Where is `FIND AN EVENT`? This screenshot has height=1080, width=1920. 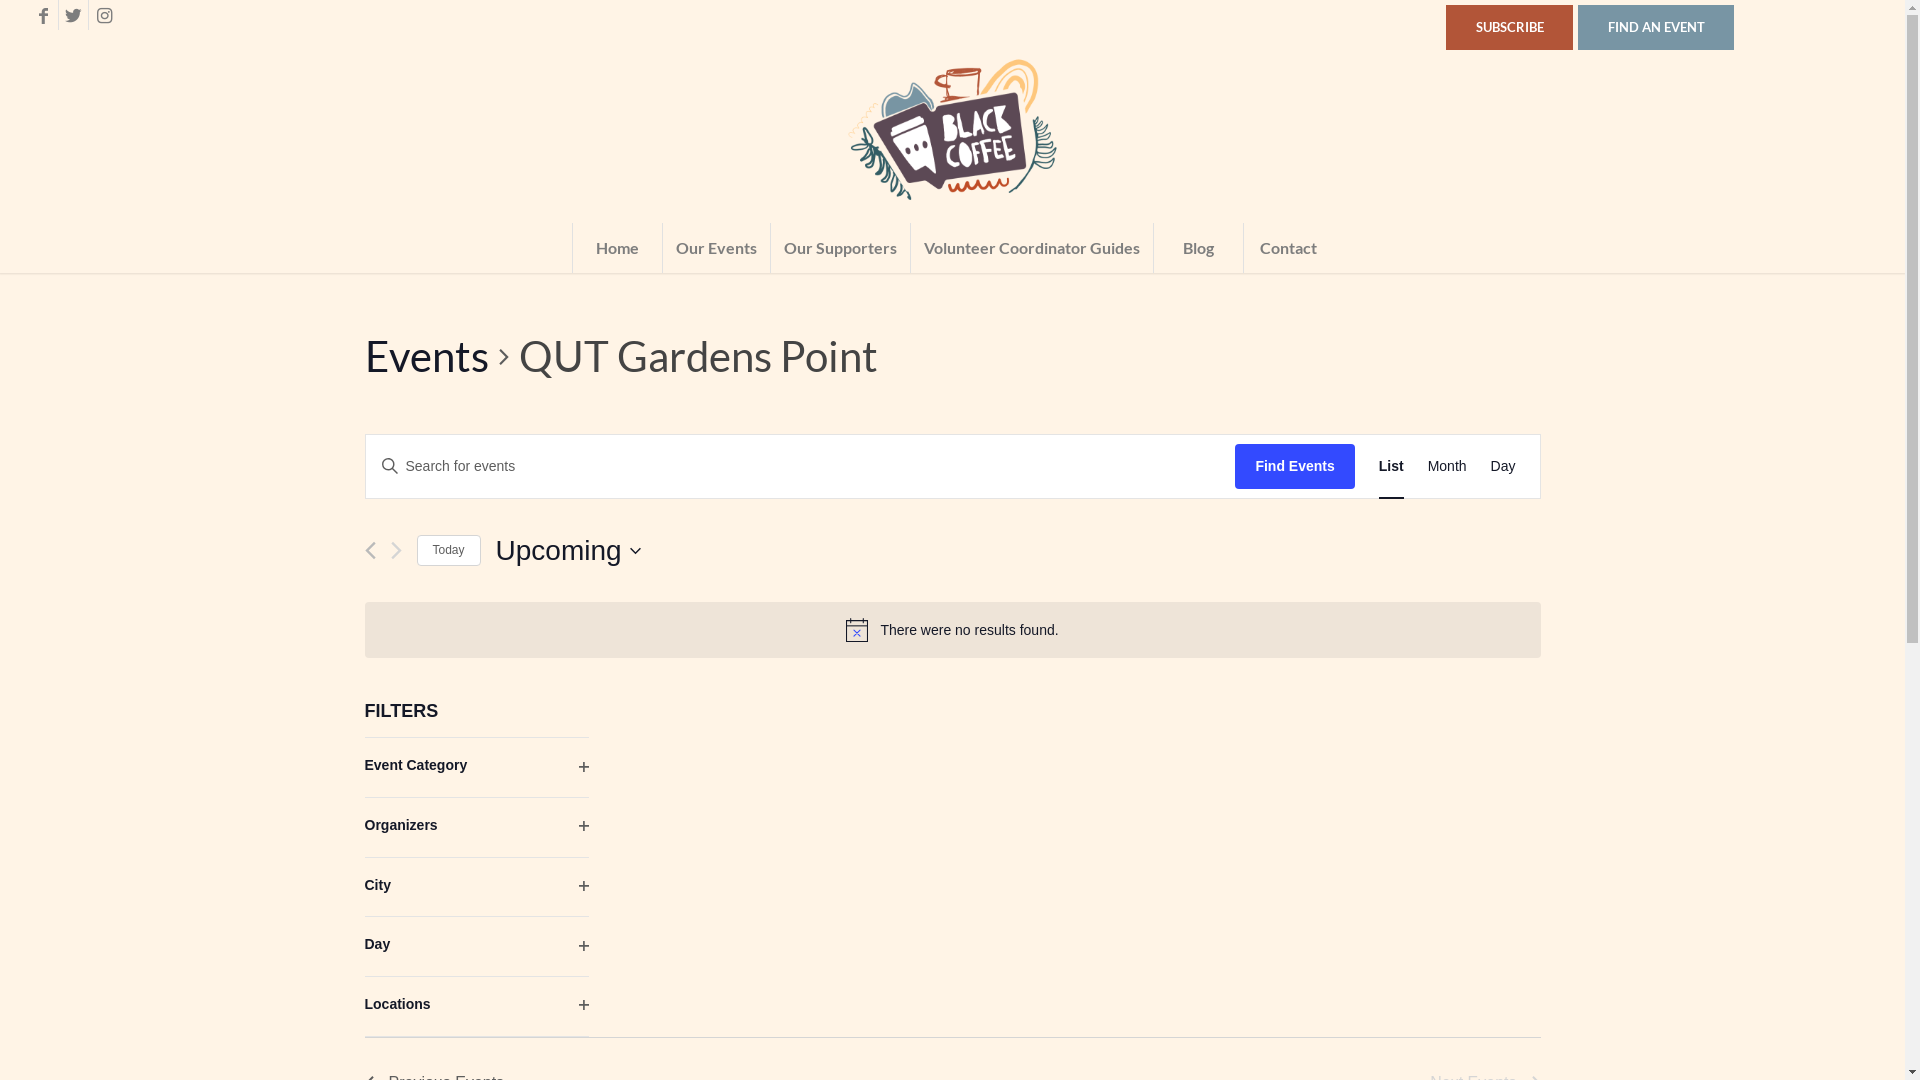 FIND AN EVENT is located at coordinates (1656, 27).